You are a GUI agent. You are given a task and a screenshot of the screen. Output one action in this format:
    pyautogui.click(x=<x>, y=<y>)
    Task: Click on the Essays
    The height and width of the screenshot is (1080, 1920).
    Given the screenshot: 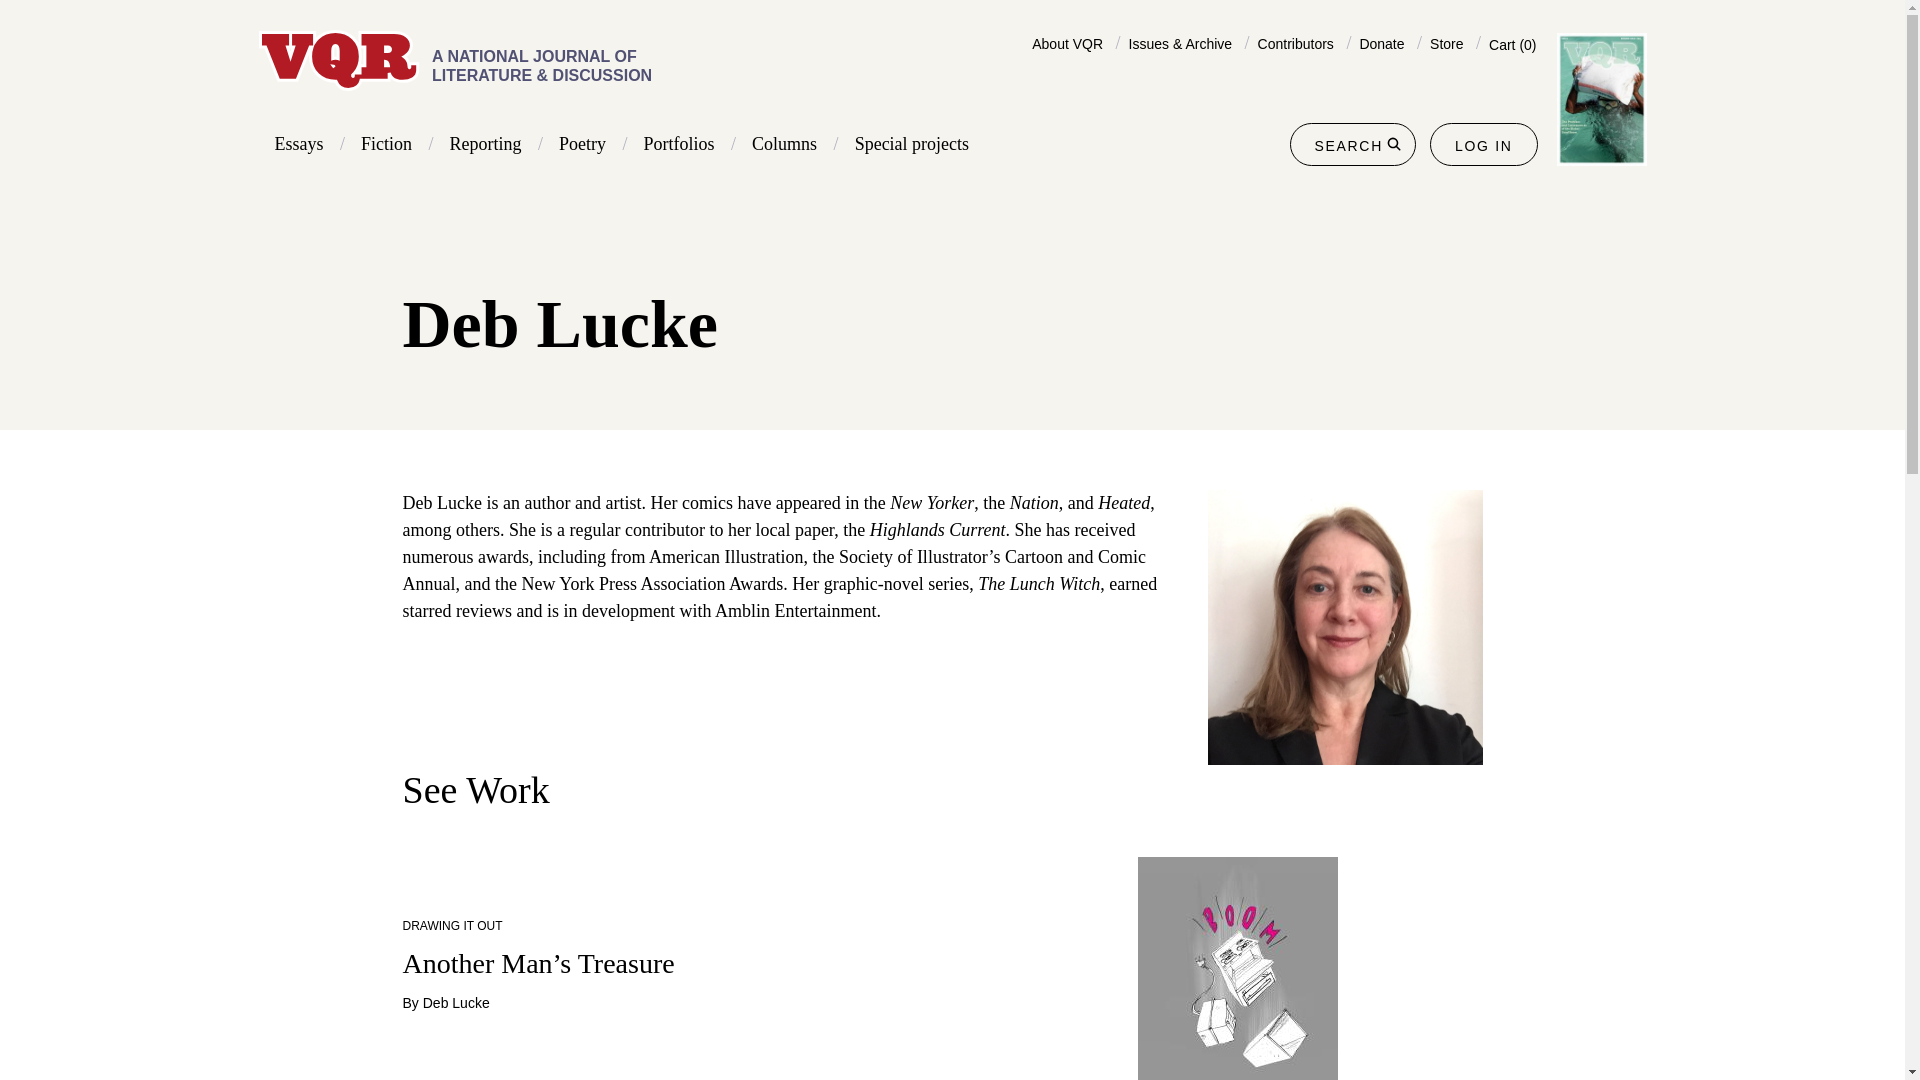 What is the action you would take?
    pyautogui.click(x=298, y=144)
    